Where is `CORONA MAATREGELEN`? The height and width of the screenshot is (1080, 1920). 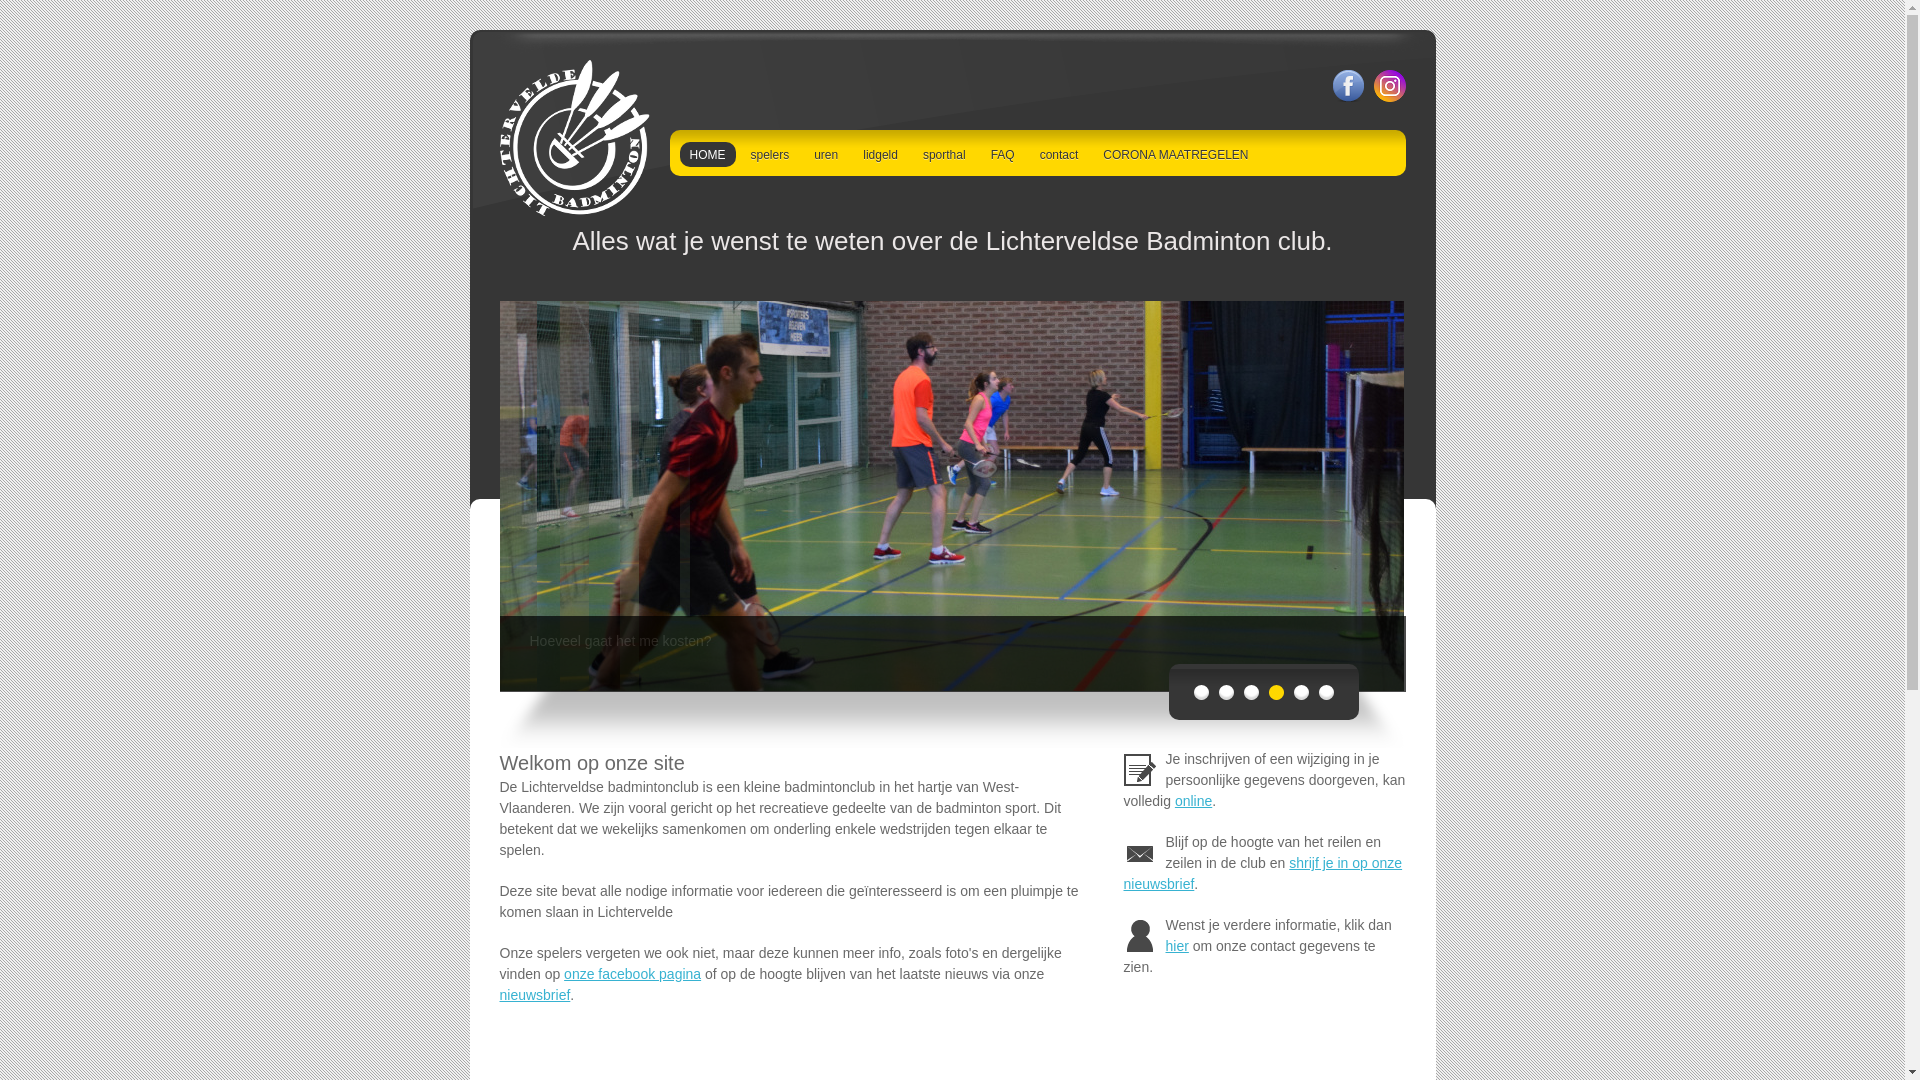 CORONA MAATREGELEN is located at coordinates (1176, 154).